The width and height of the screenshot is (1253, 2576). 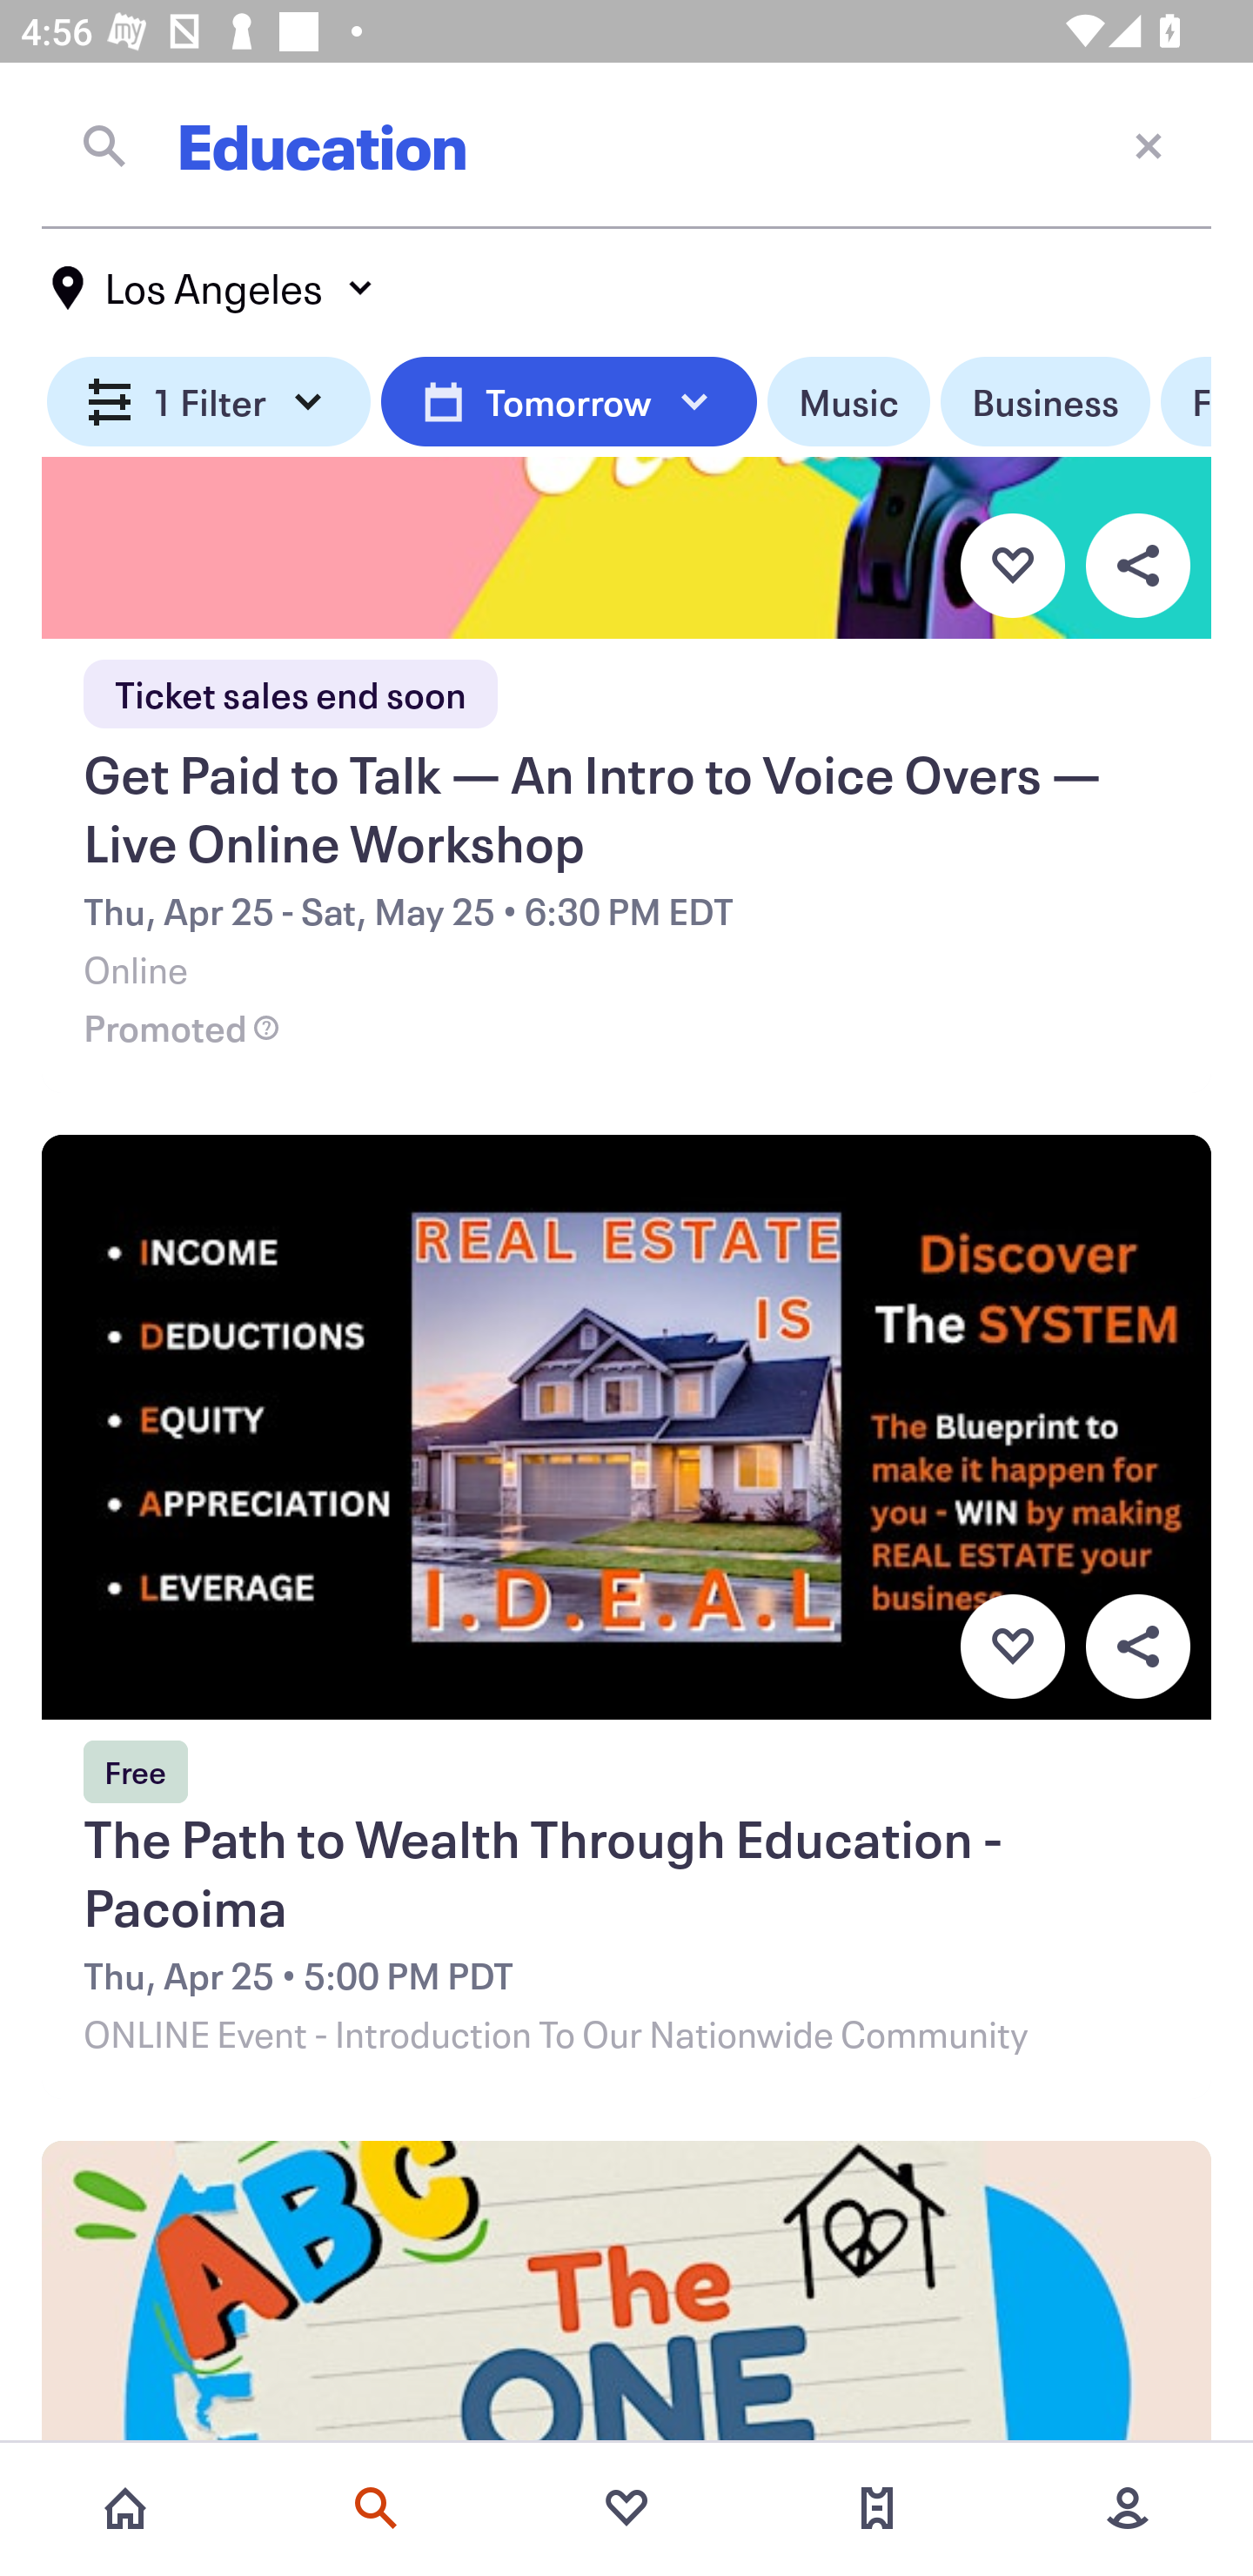 I want to click on Tickets, so click(x=877, y=2508).